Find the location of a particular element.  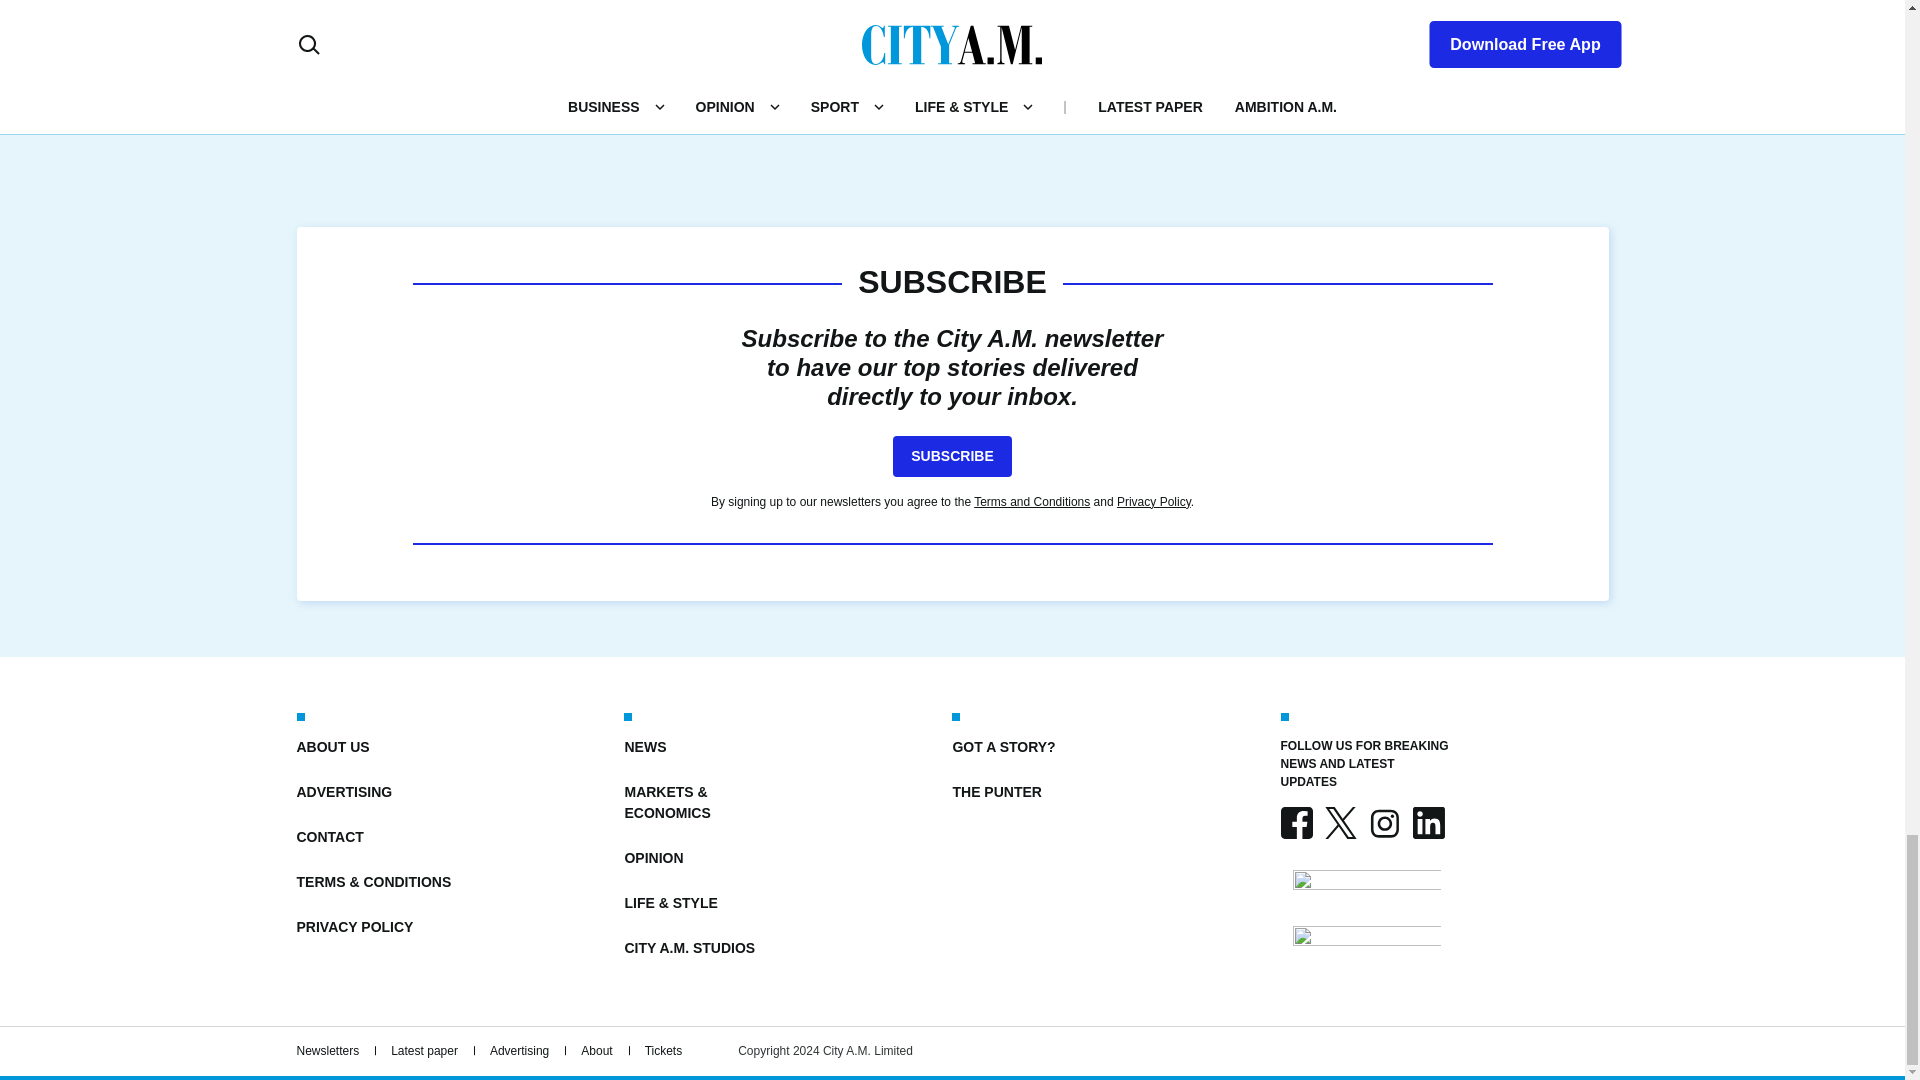

LINKEDIN is located at coordinates (1427, 822).